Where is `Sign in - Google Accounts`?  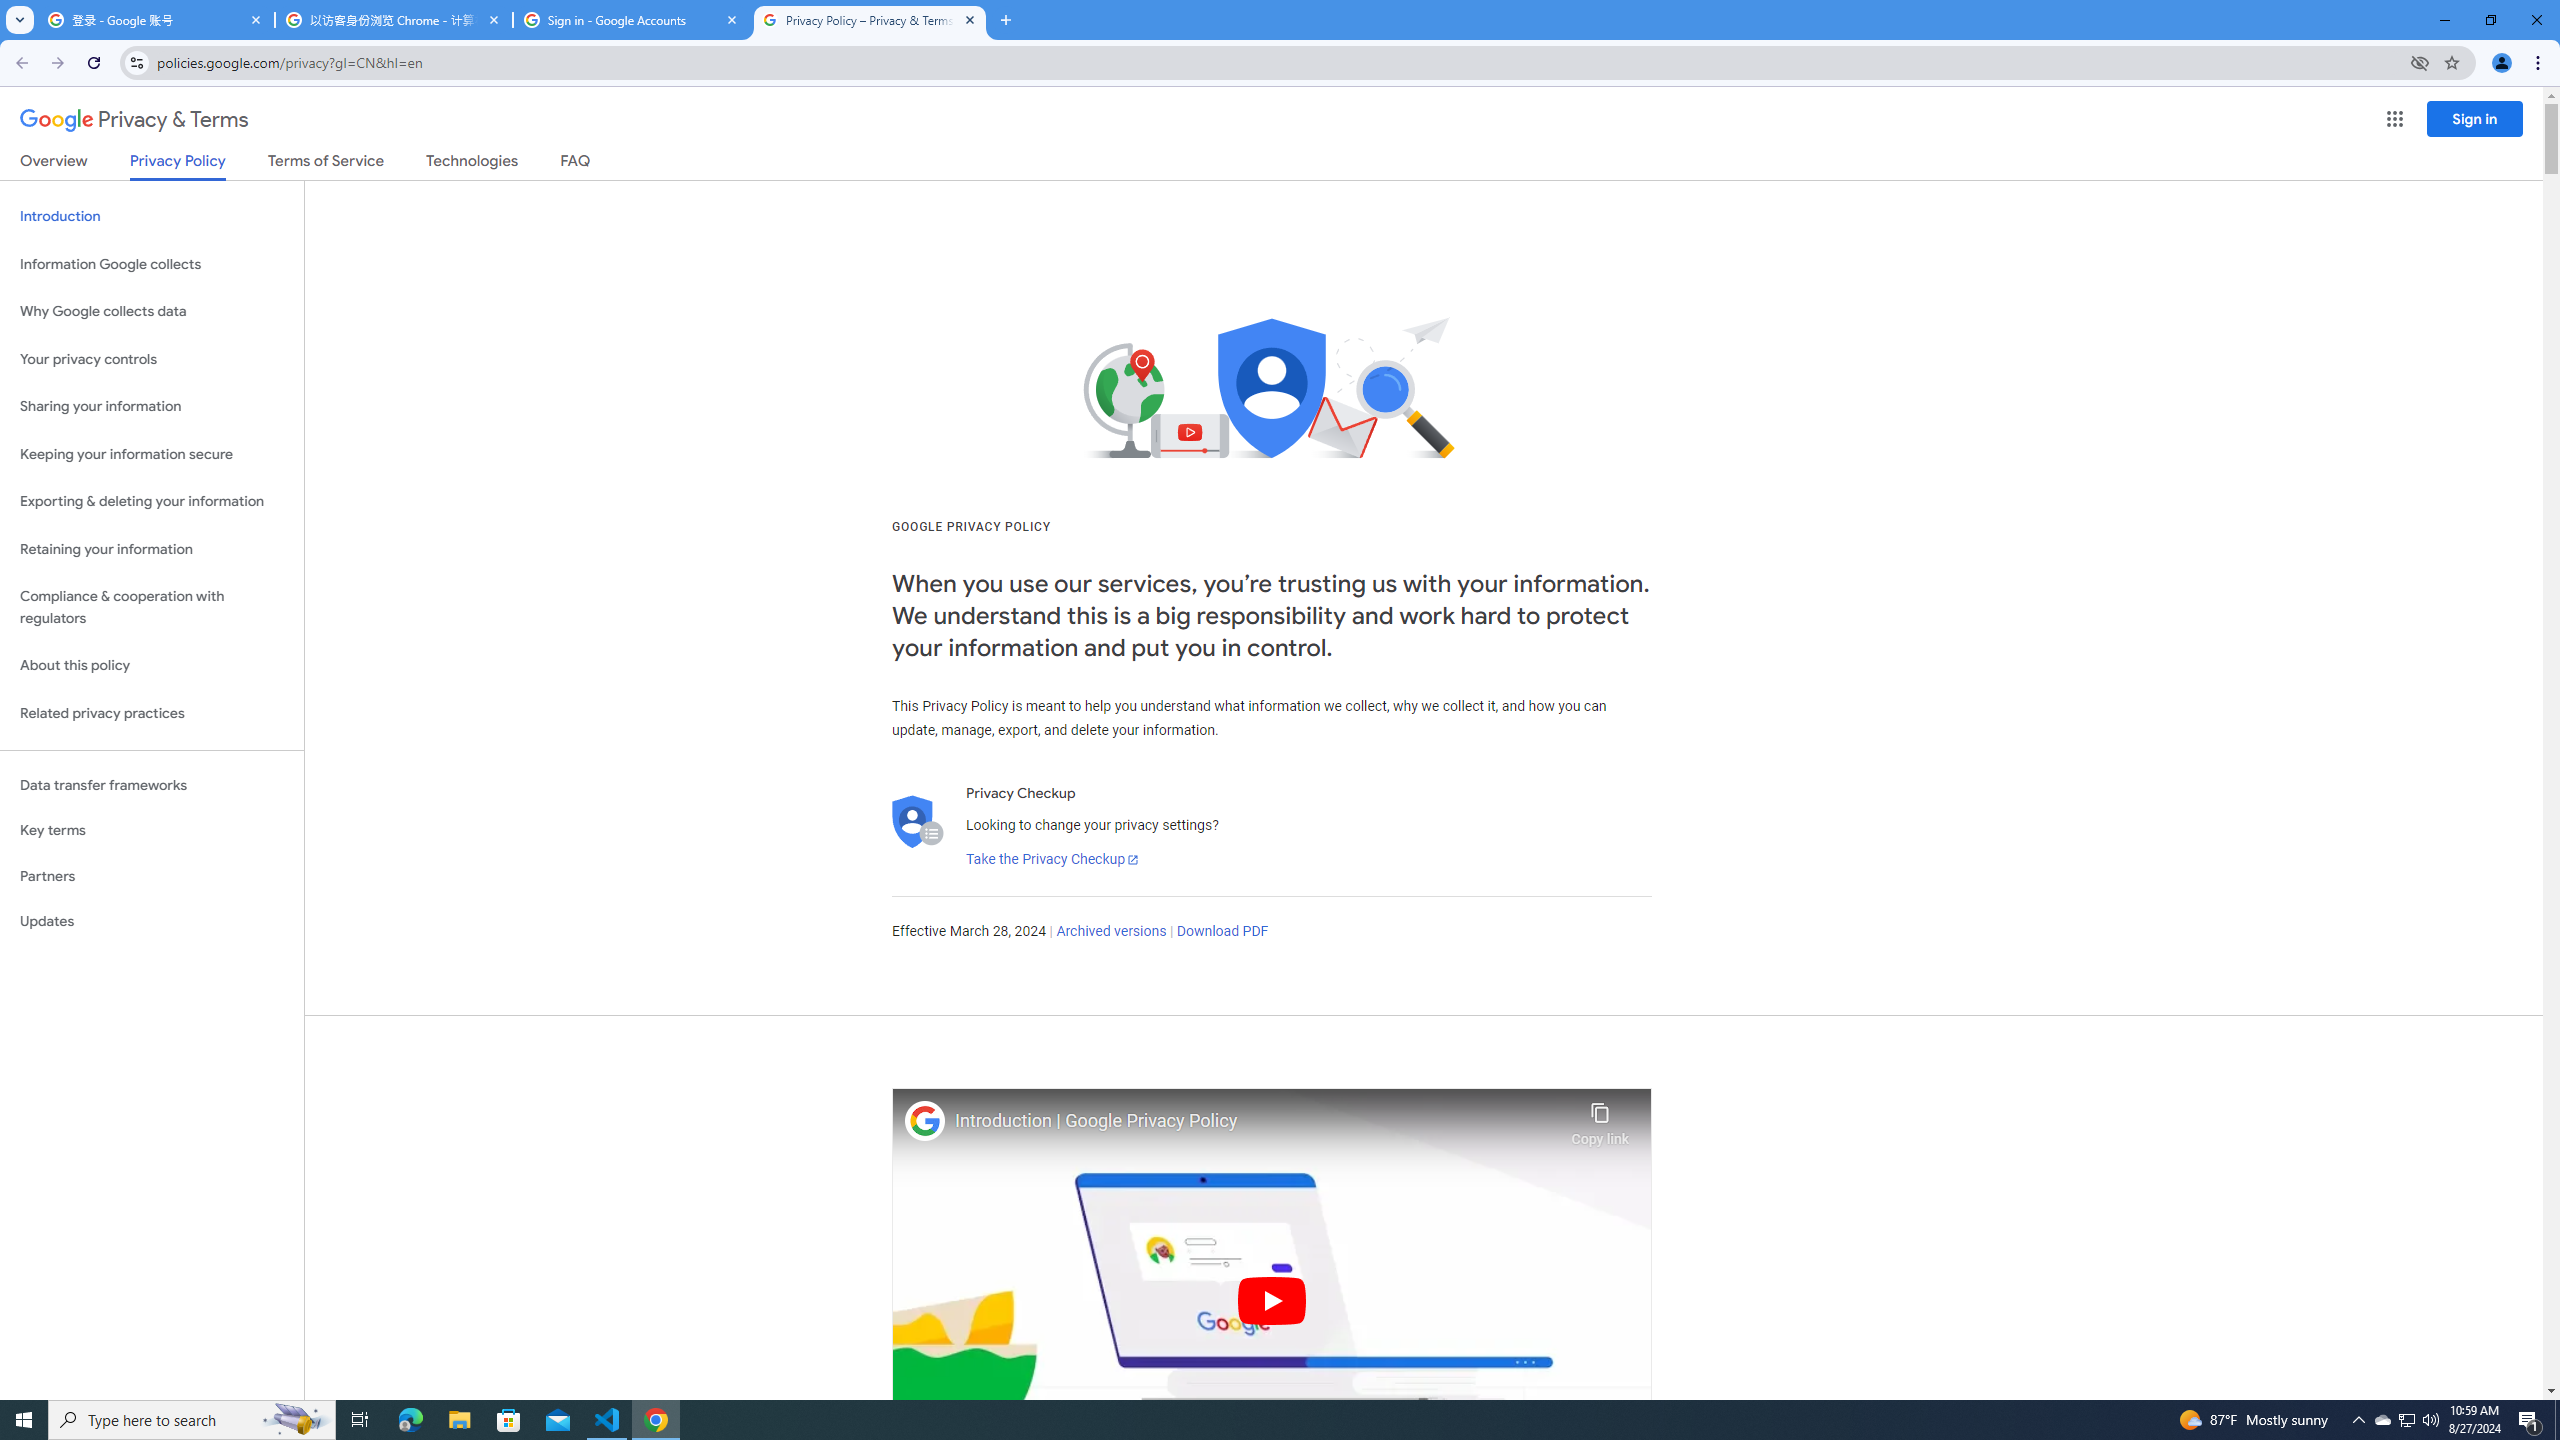
Sign in - Google Accounts is located at coordinates (632, 20).